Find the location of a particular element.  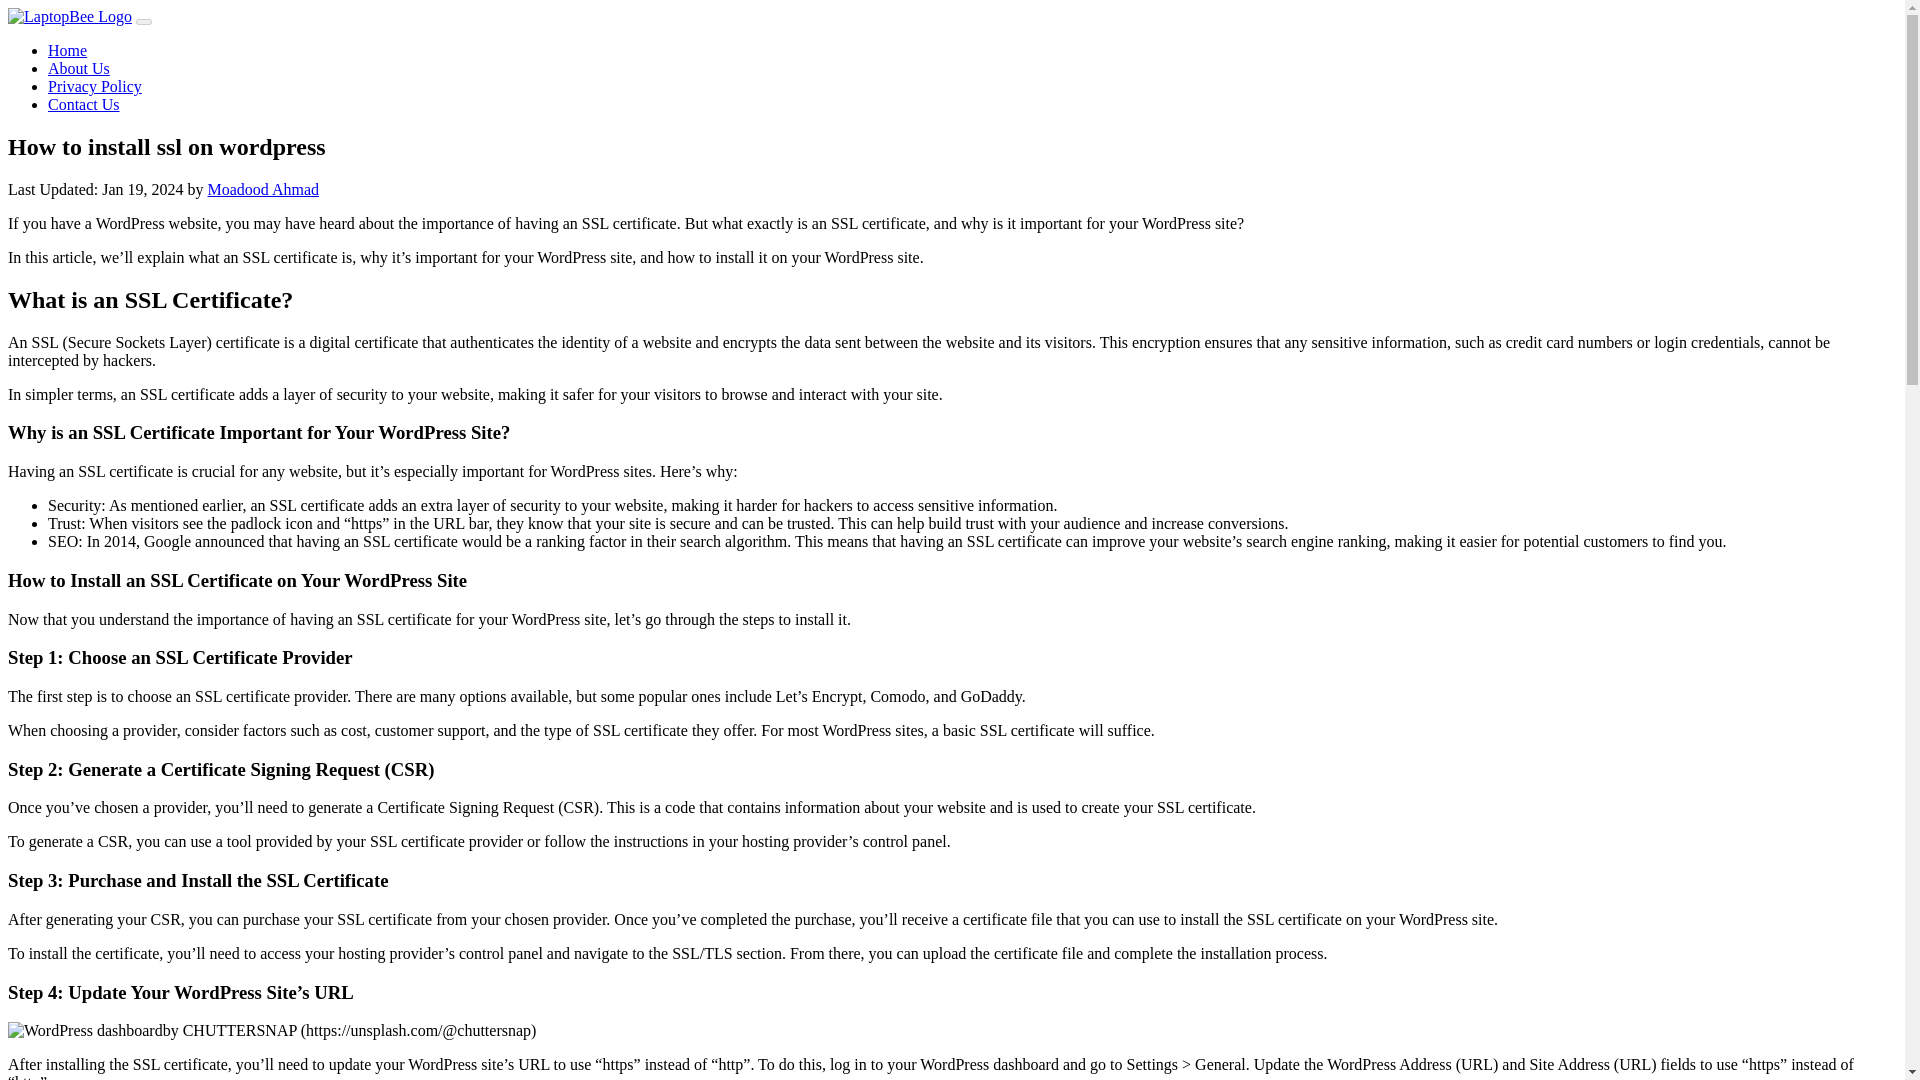

Home is located at coordinates (67, 50).